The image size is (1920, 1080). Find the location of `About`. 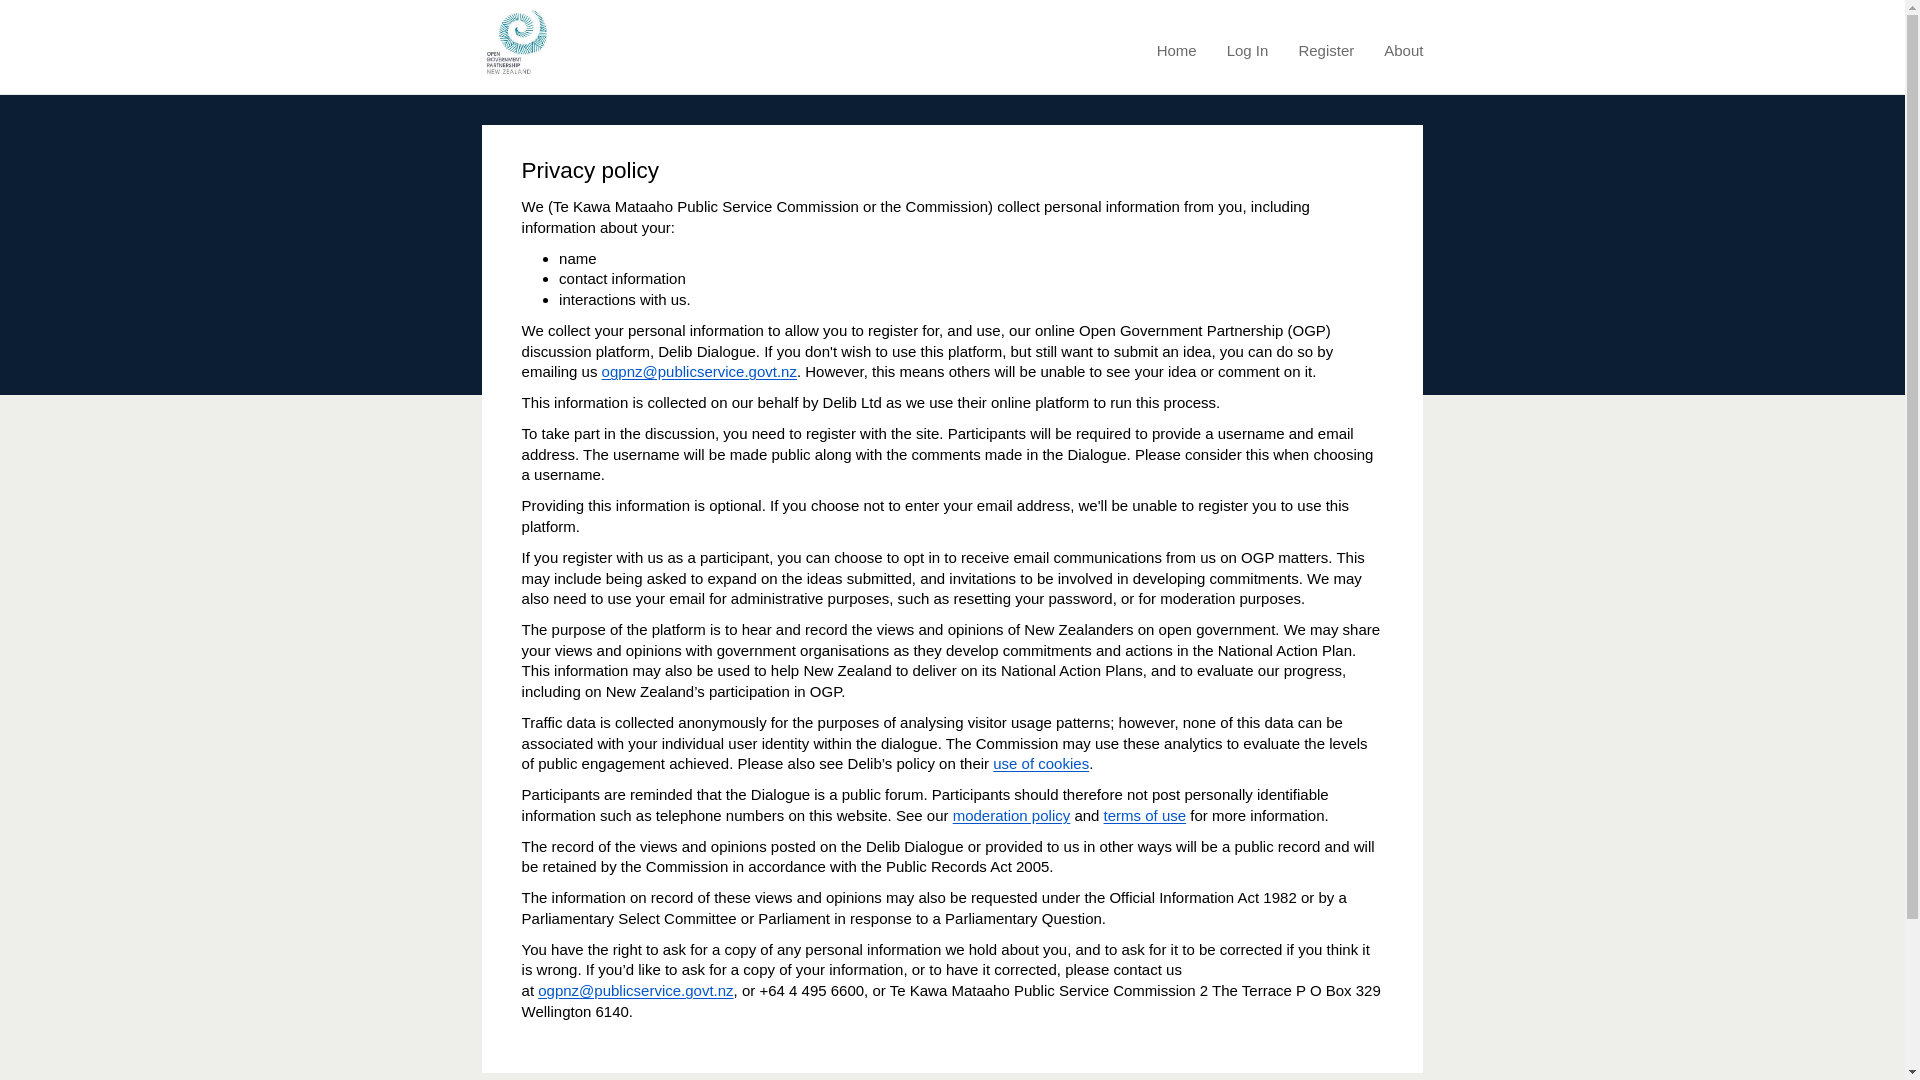

About is located at coordinates (1403, 50).